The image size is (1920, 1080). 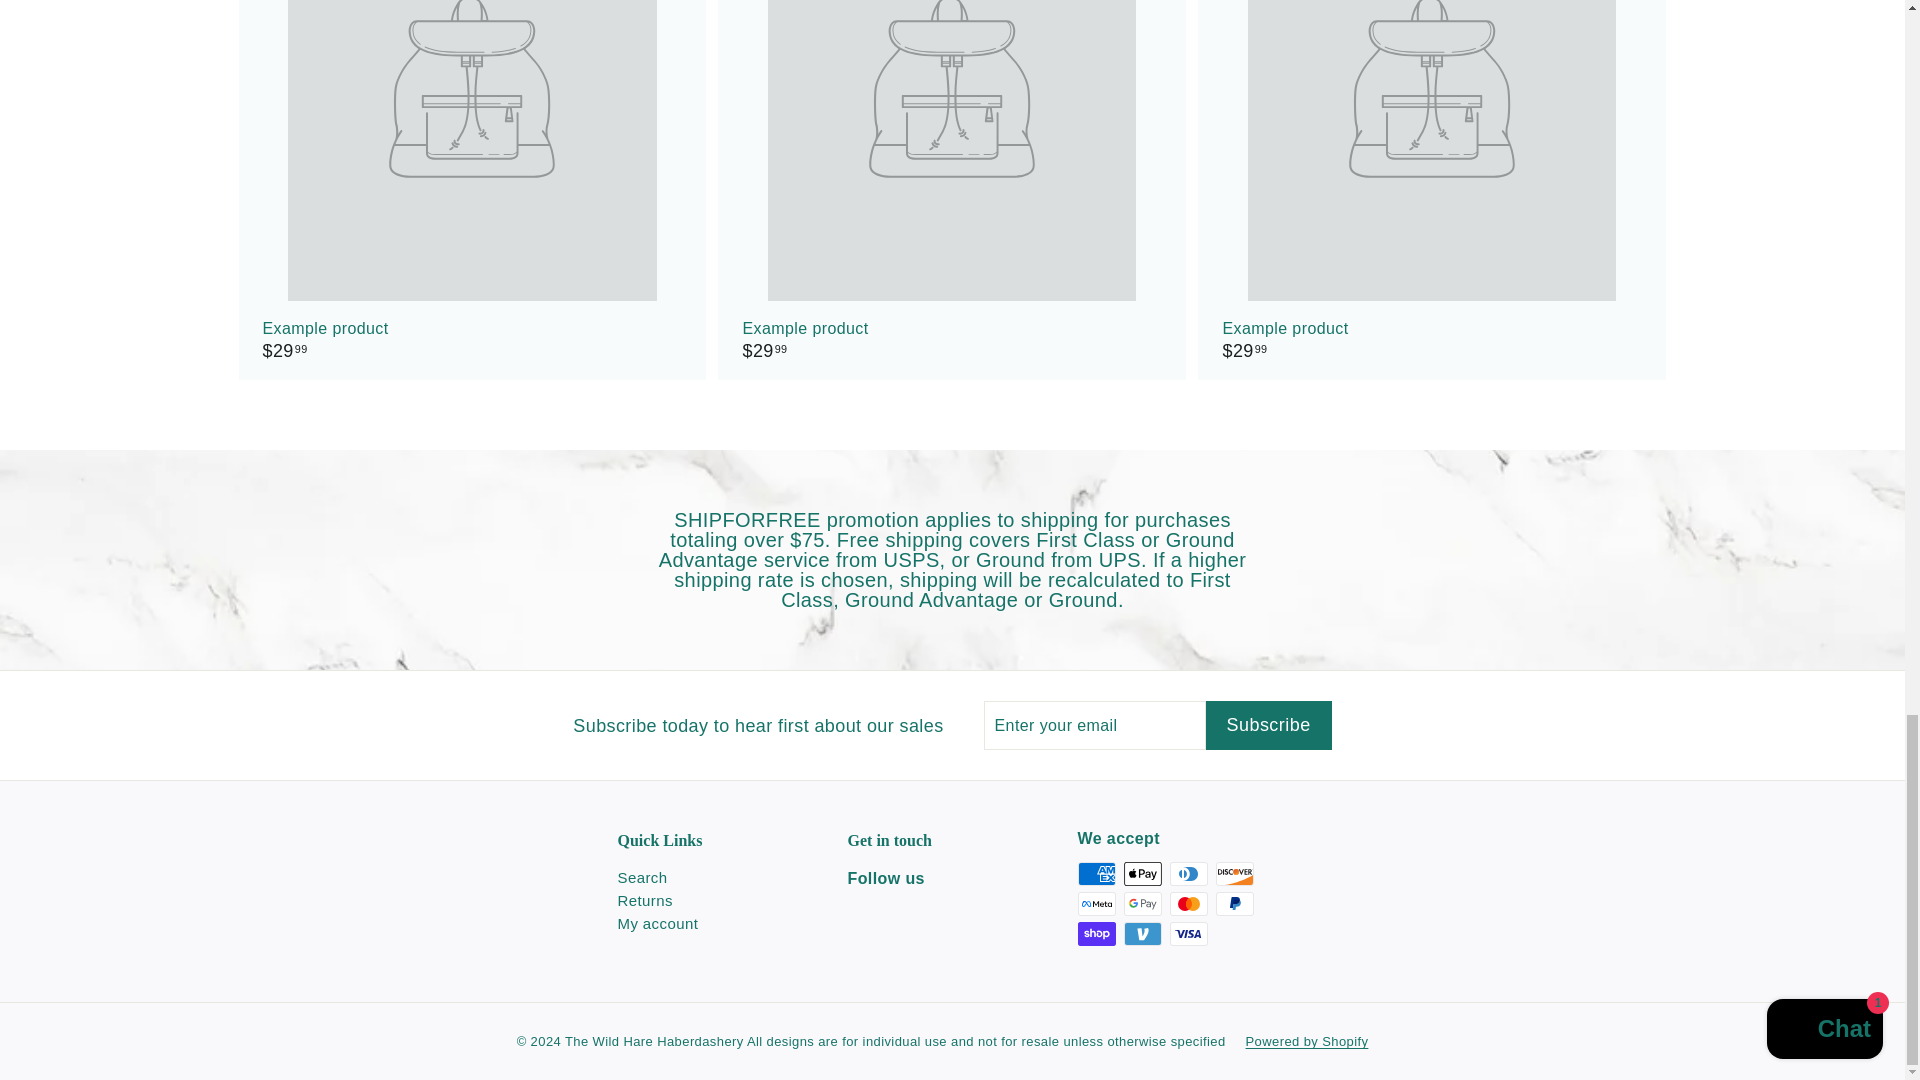 What do you see at coordinates (1096, 904) in the screenshot?
I see `Meta Pay` at bounding box center [1096, 904].